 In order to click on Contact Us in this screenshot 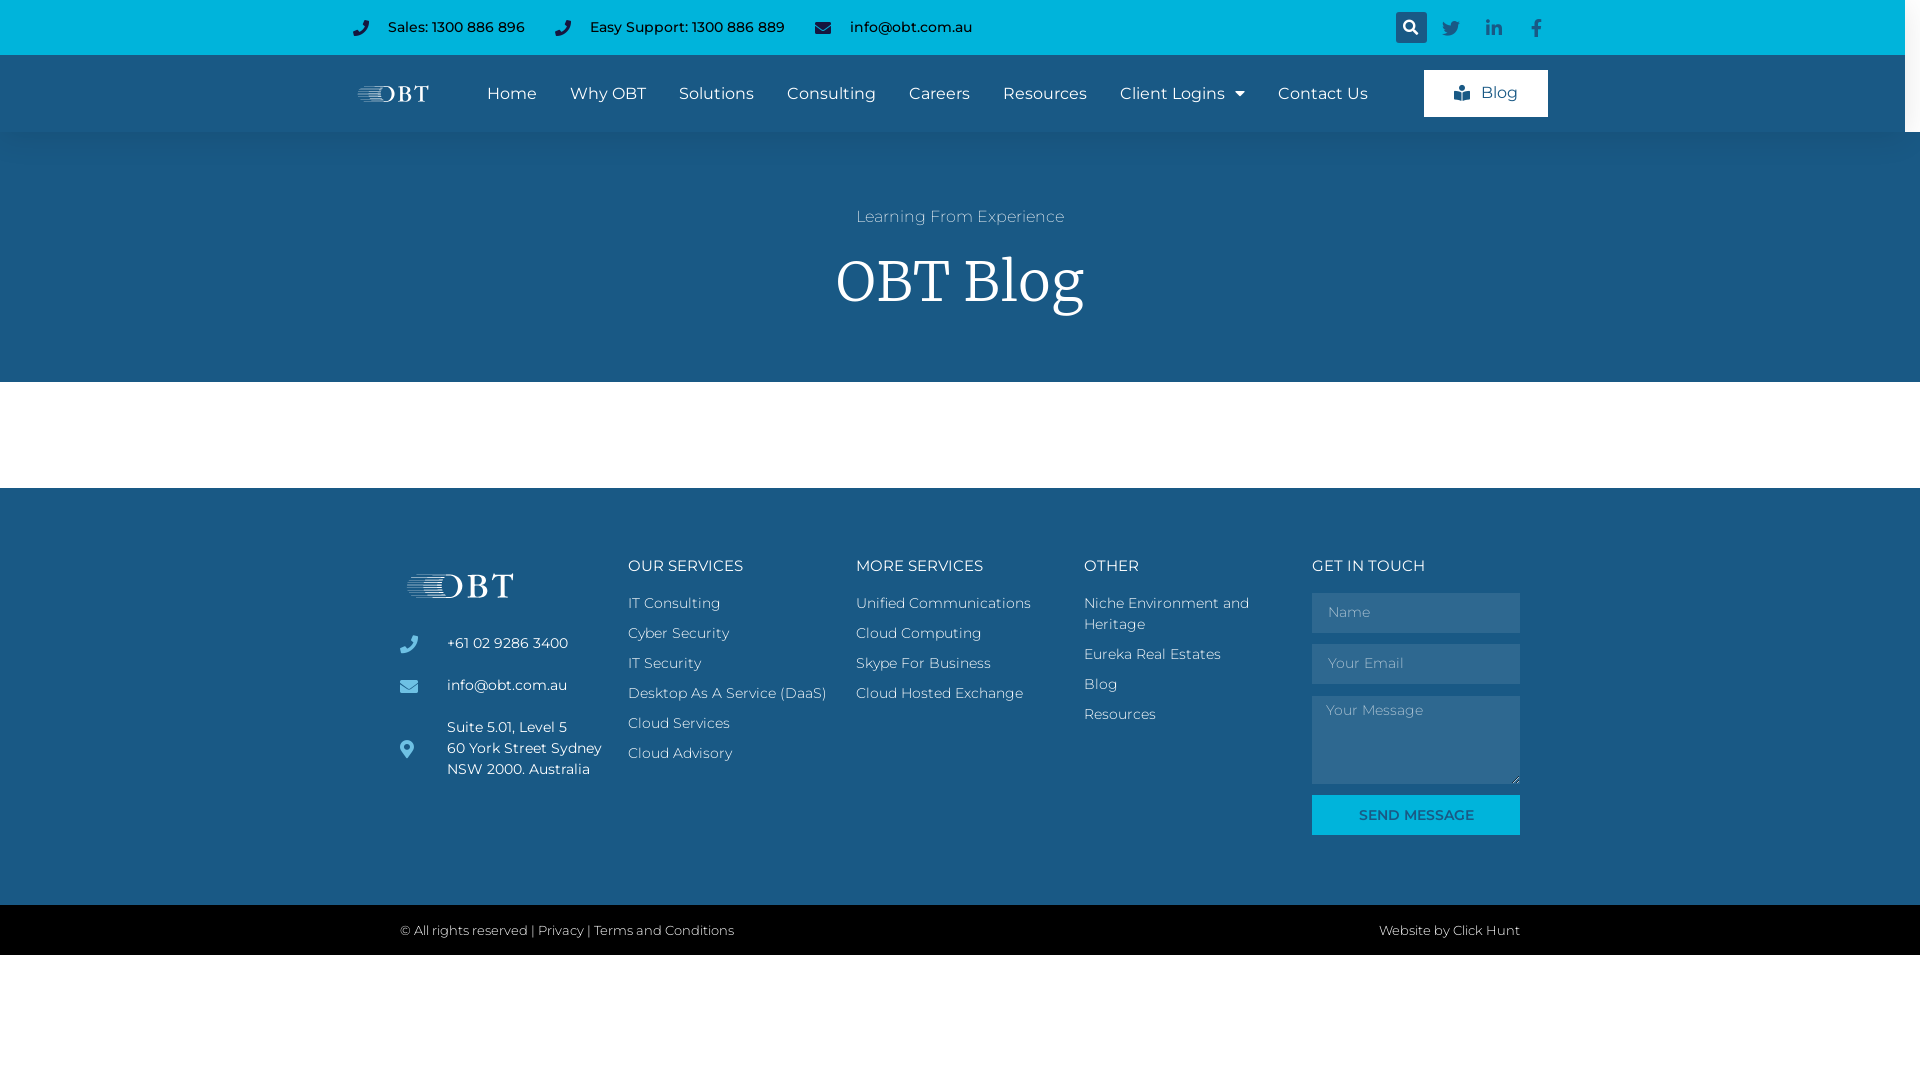, I will do `click(1323, 93)`.